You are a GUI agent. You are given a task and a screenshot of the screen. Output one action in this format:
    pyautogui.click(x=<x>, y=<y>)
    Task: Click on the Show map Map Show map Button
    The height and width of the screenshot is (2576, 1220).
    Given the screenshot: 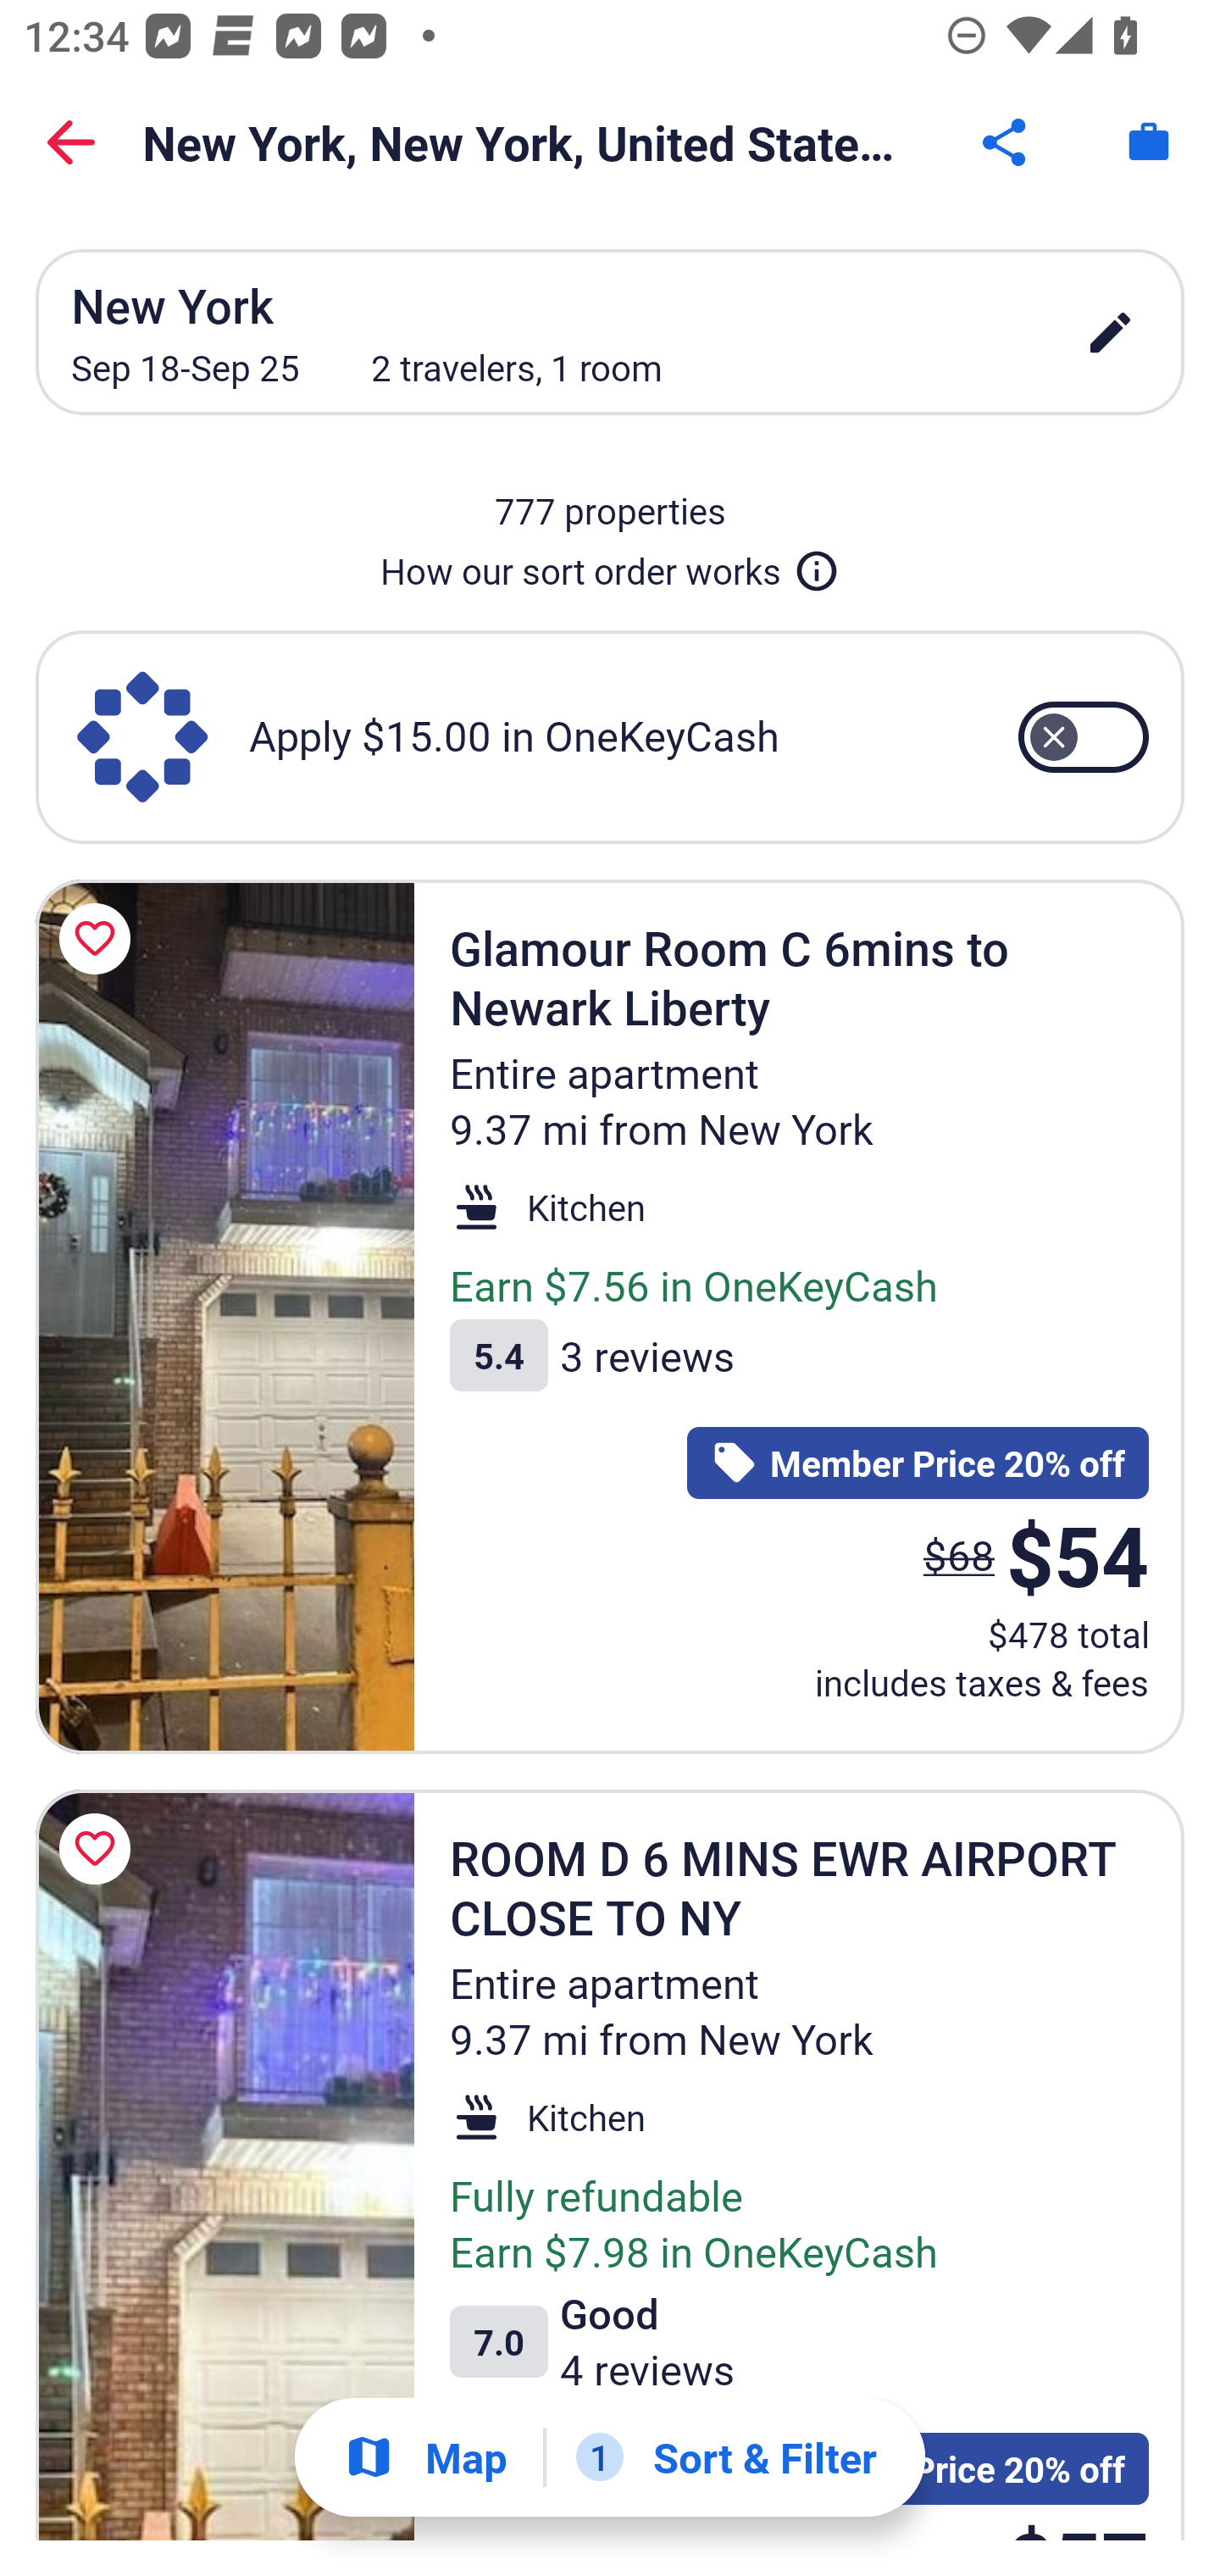 What is the action you would take?
    pyautogui.click(x=425, y=2457)
    